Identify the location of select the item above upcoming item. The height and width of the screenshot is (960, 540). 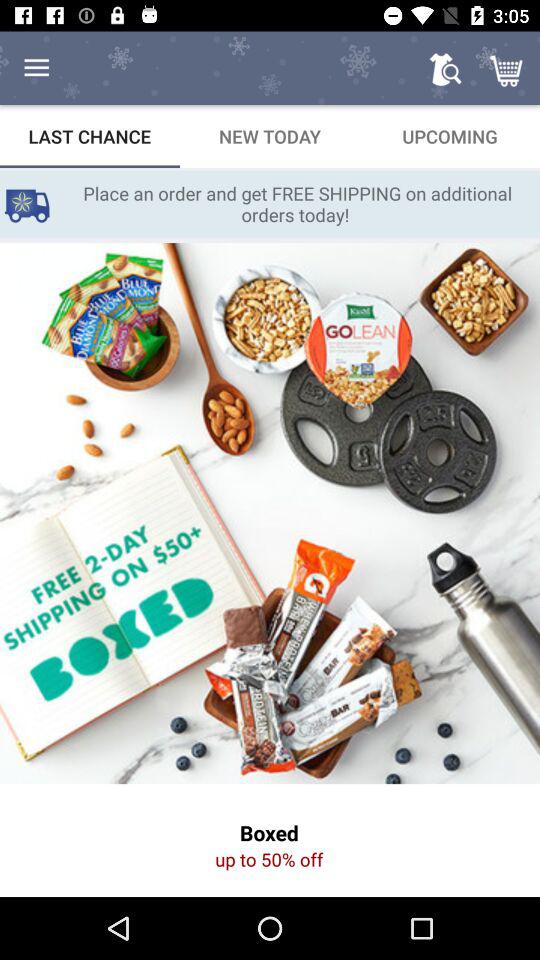
(444, 68).